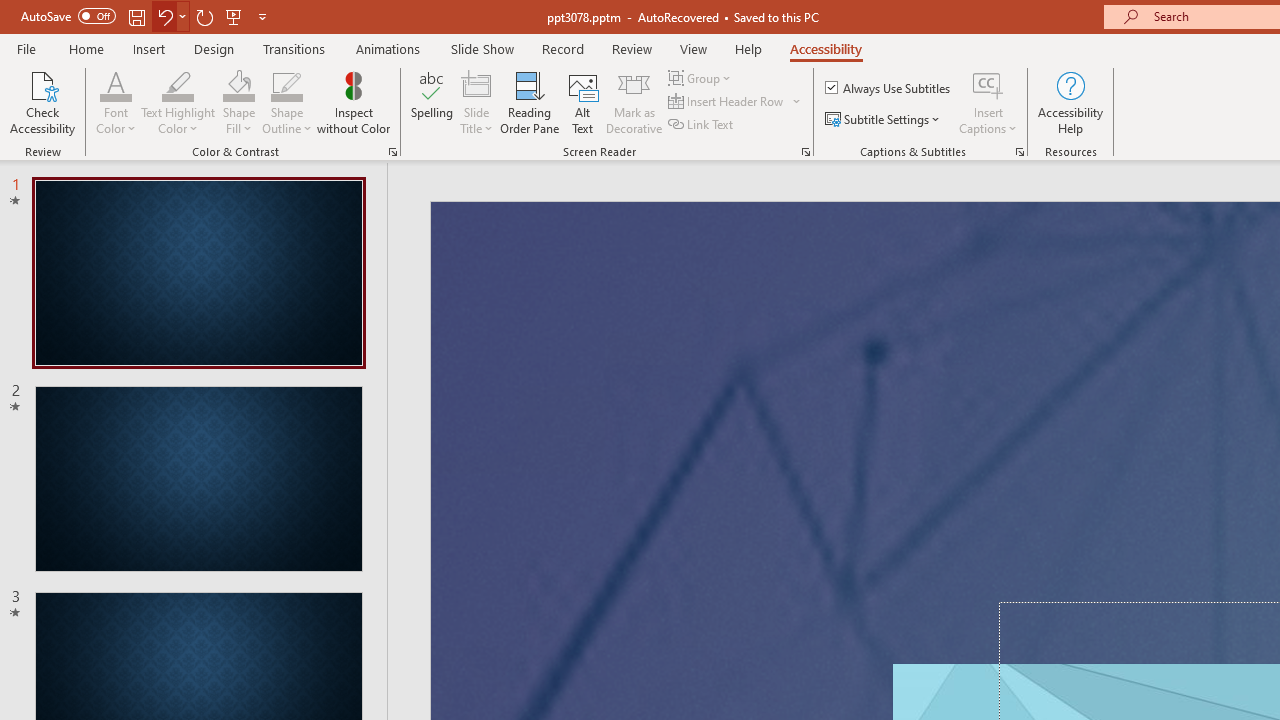 The height and width of the screenshot is (720, 1280). I want to click on Group, so click(702, 78).